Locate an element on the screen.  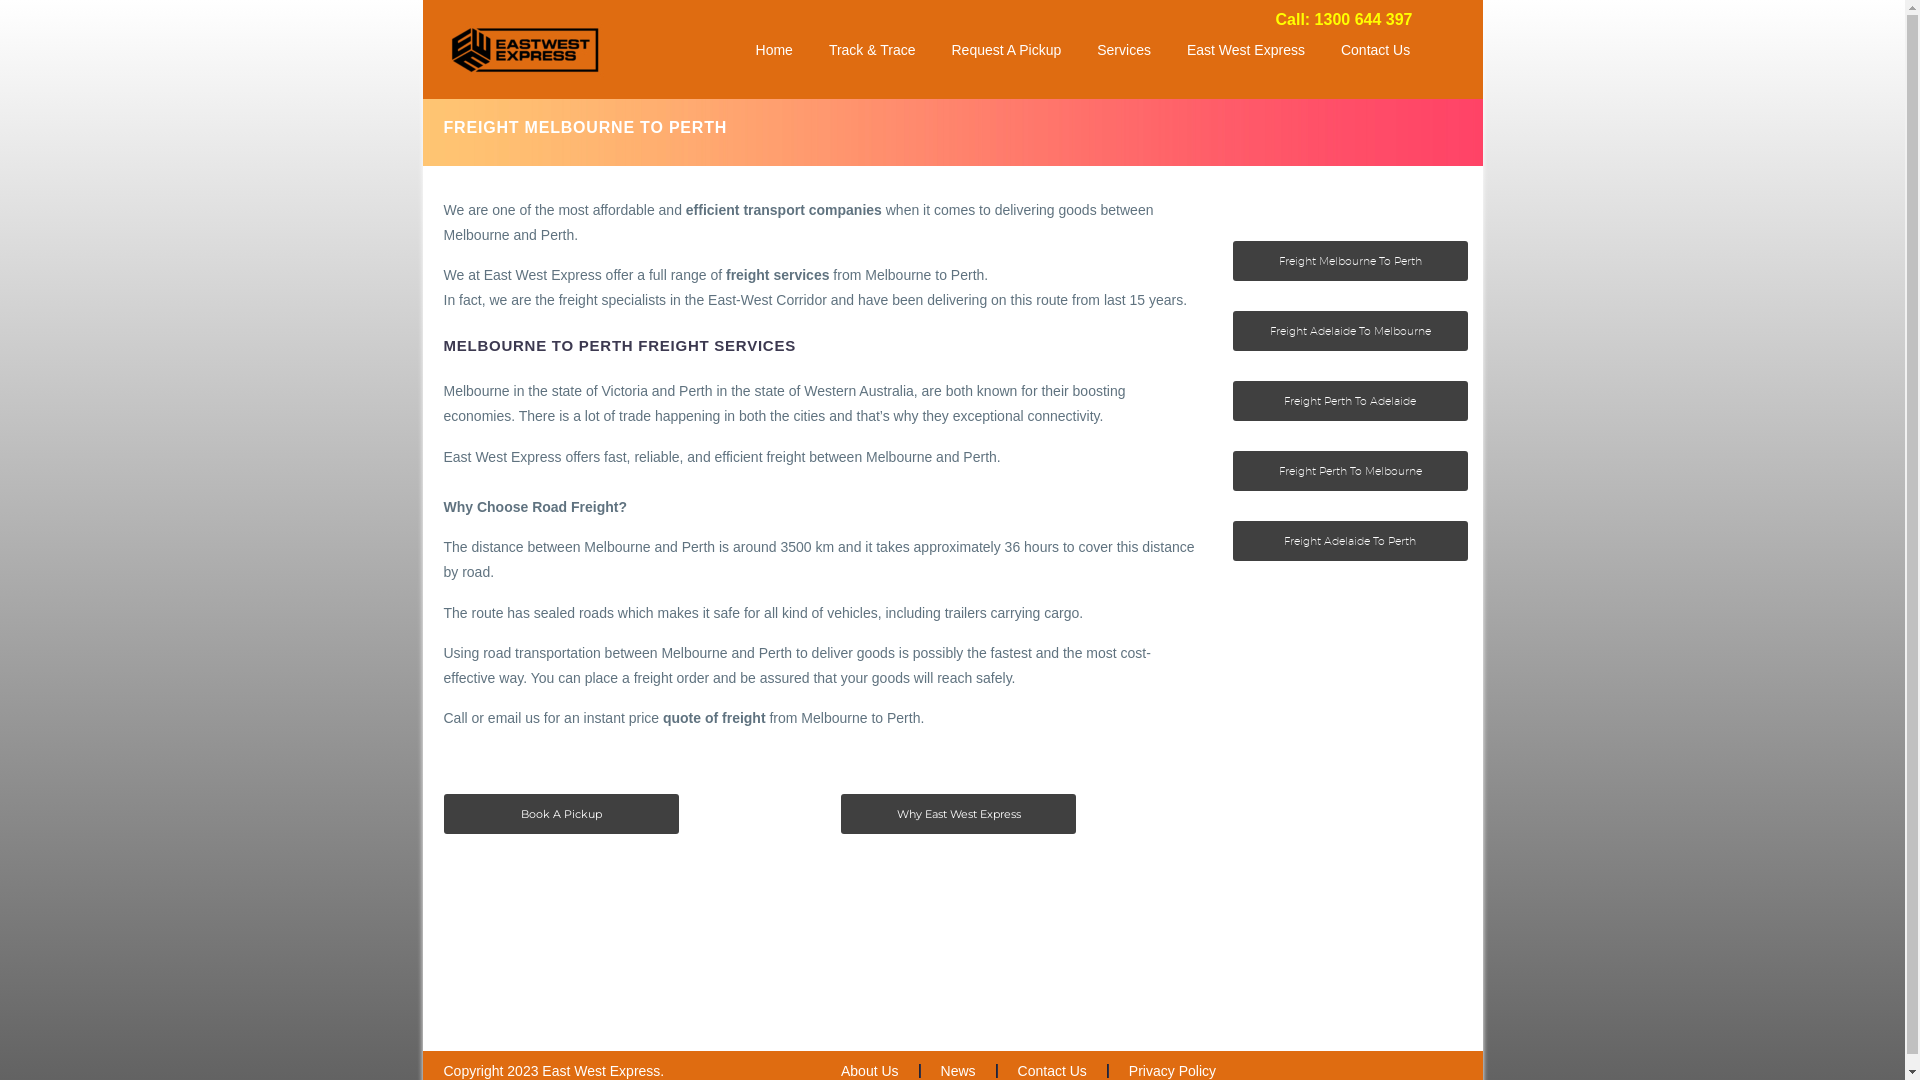
Track & Trace is located at coordinates (872, 50).